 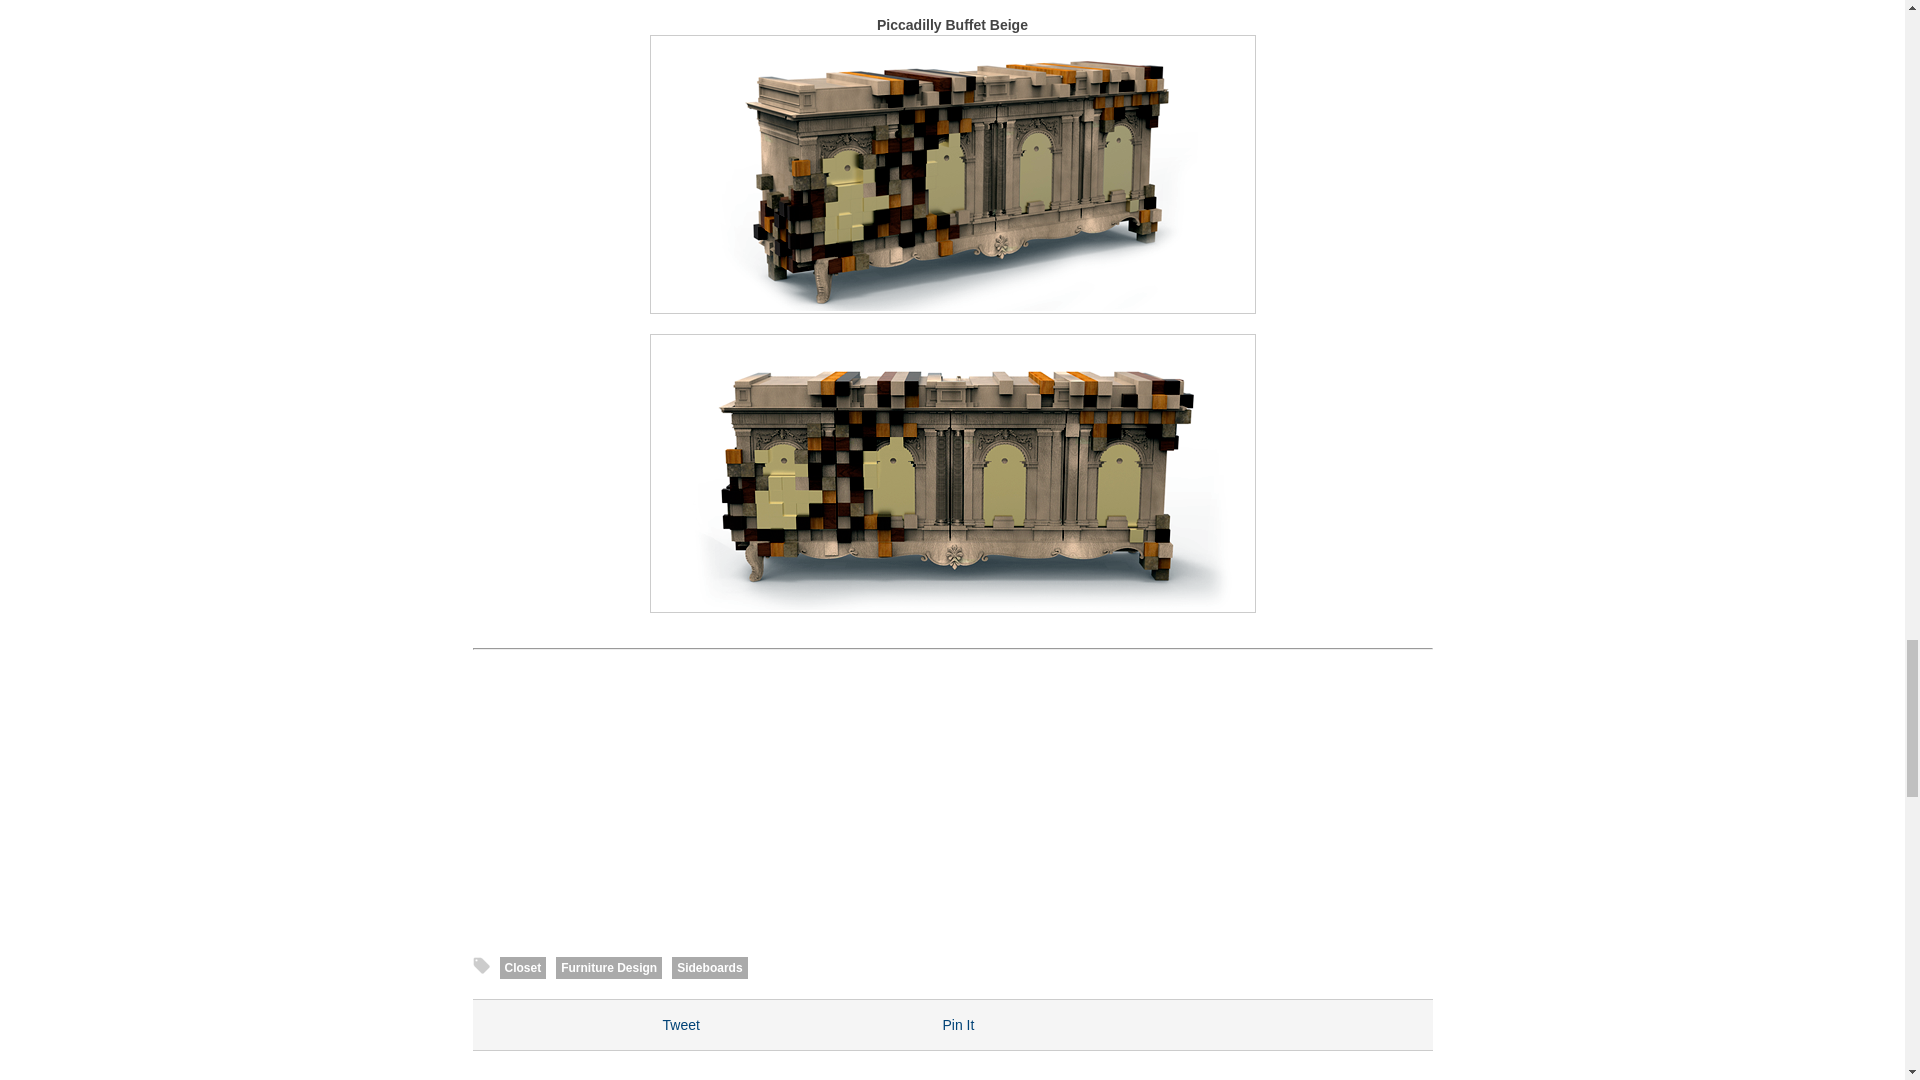 What do you see at coordinates (680, 1024) in the screenshot?
I see `Tweet` at bounding box center [680, 1024].